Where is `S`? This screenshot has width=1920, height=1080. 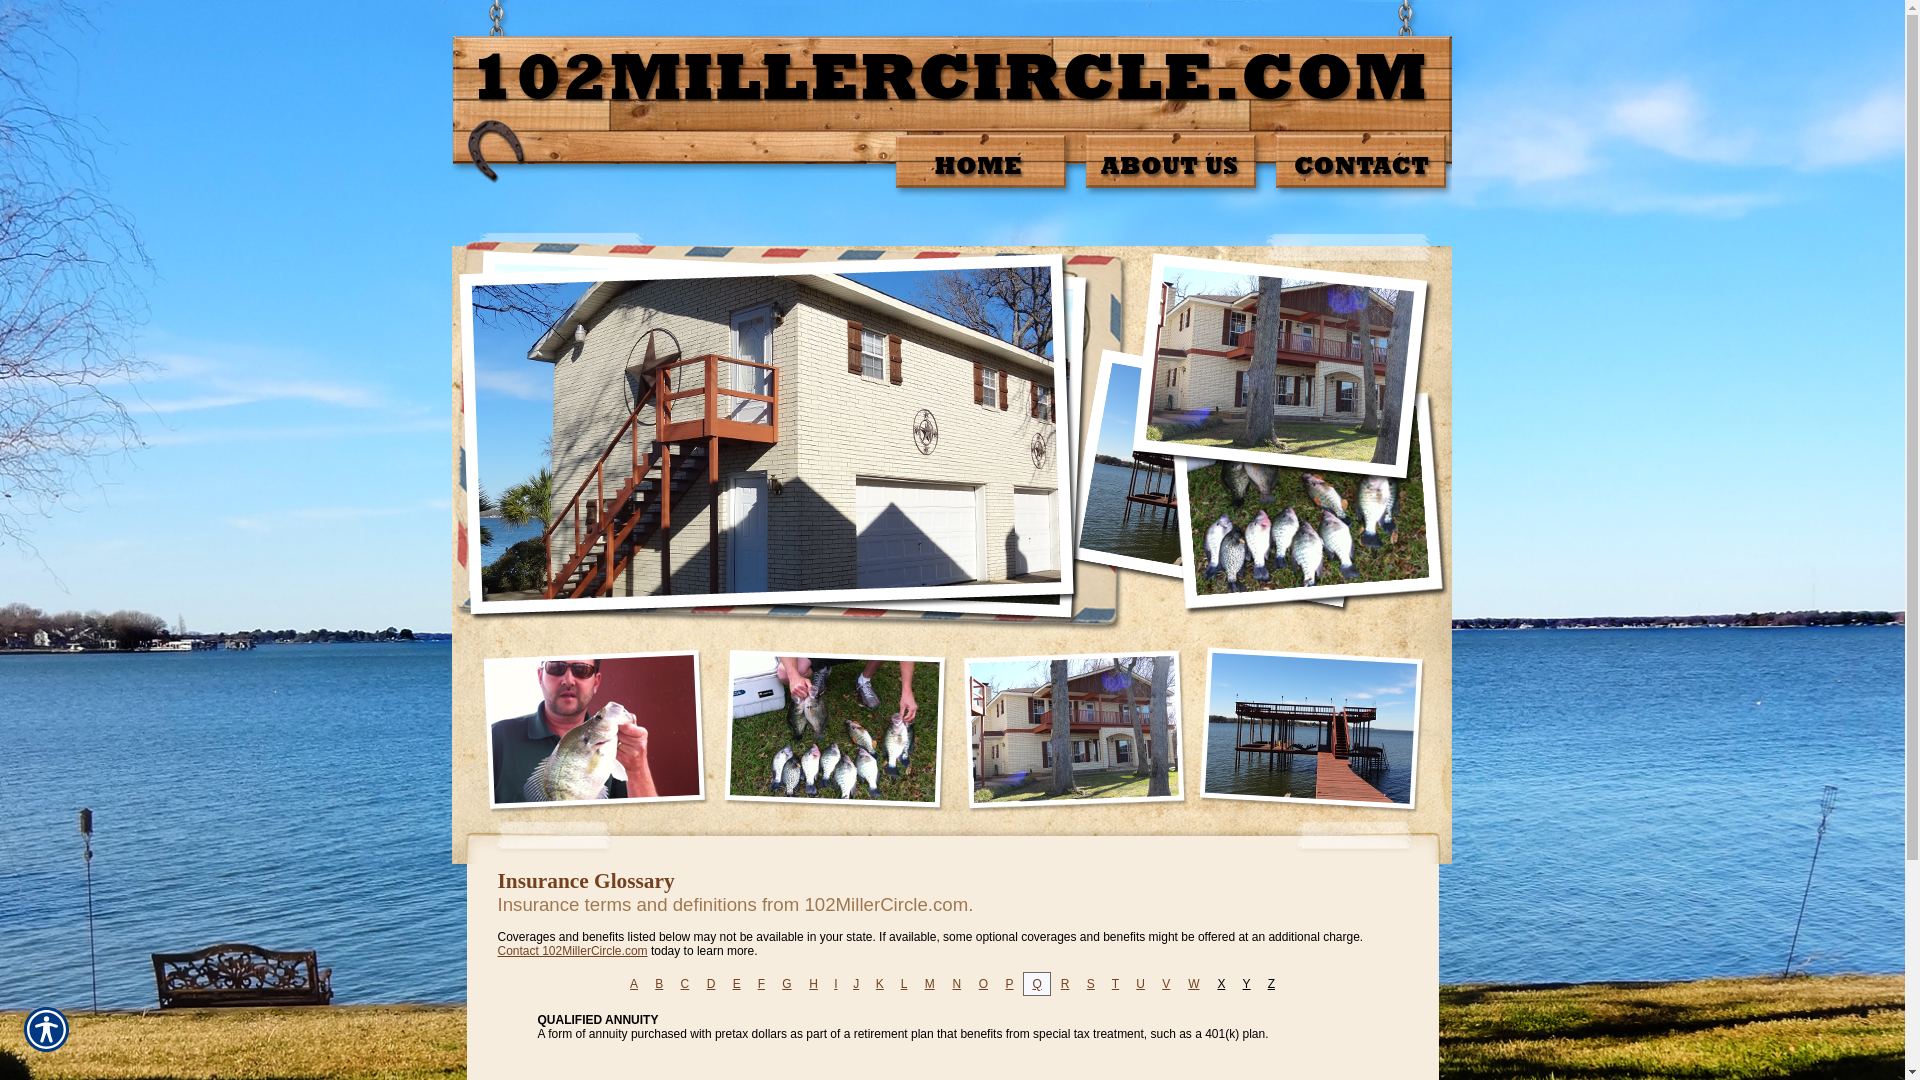
S is located at coordinates (1091, 984).